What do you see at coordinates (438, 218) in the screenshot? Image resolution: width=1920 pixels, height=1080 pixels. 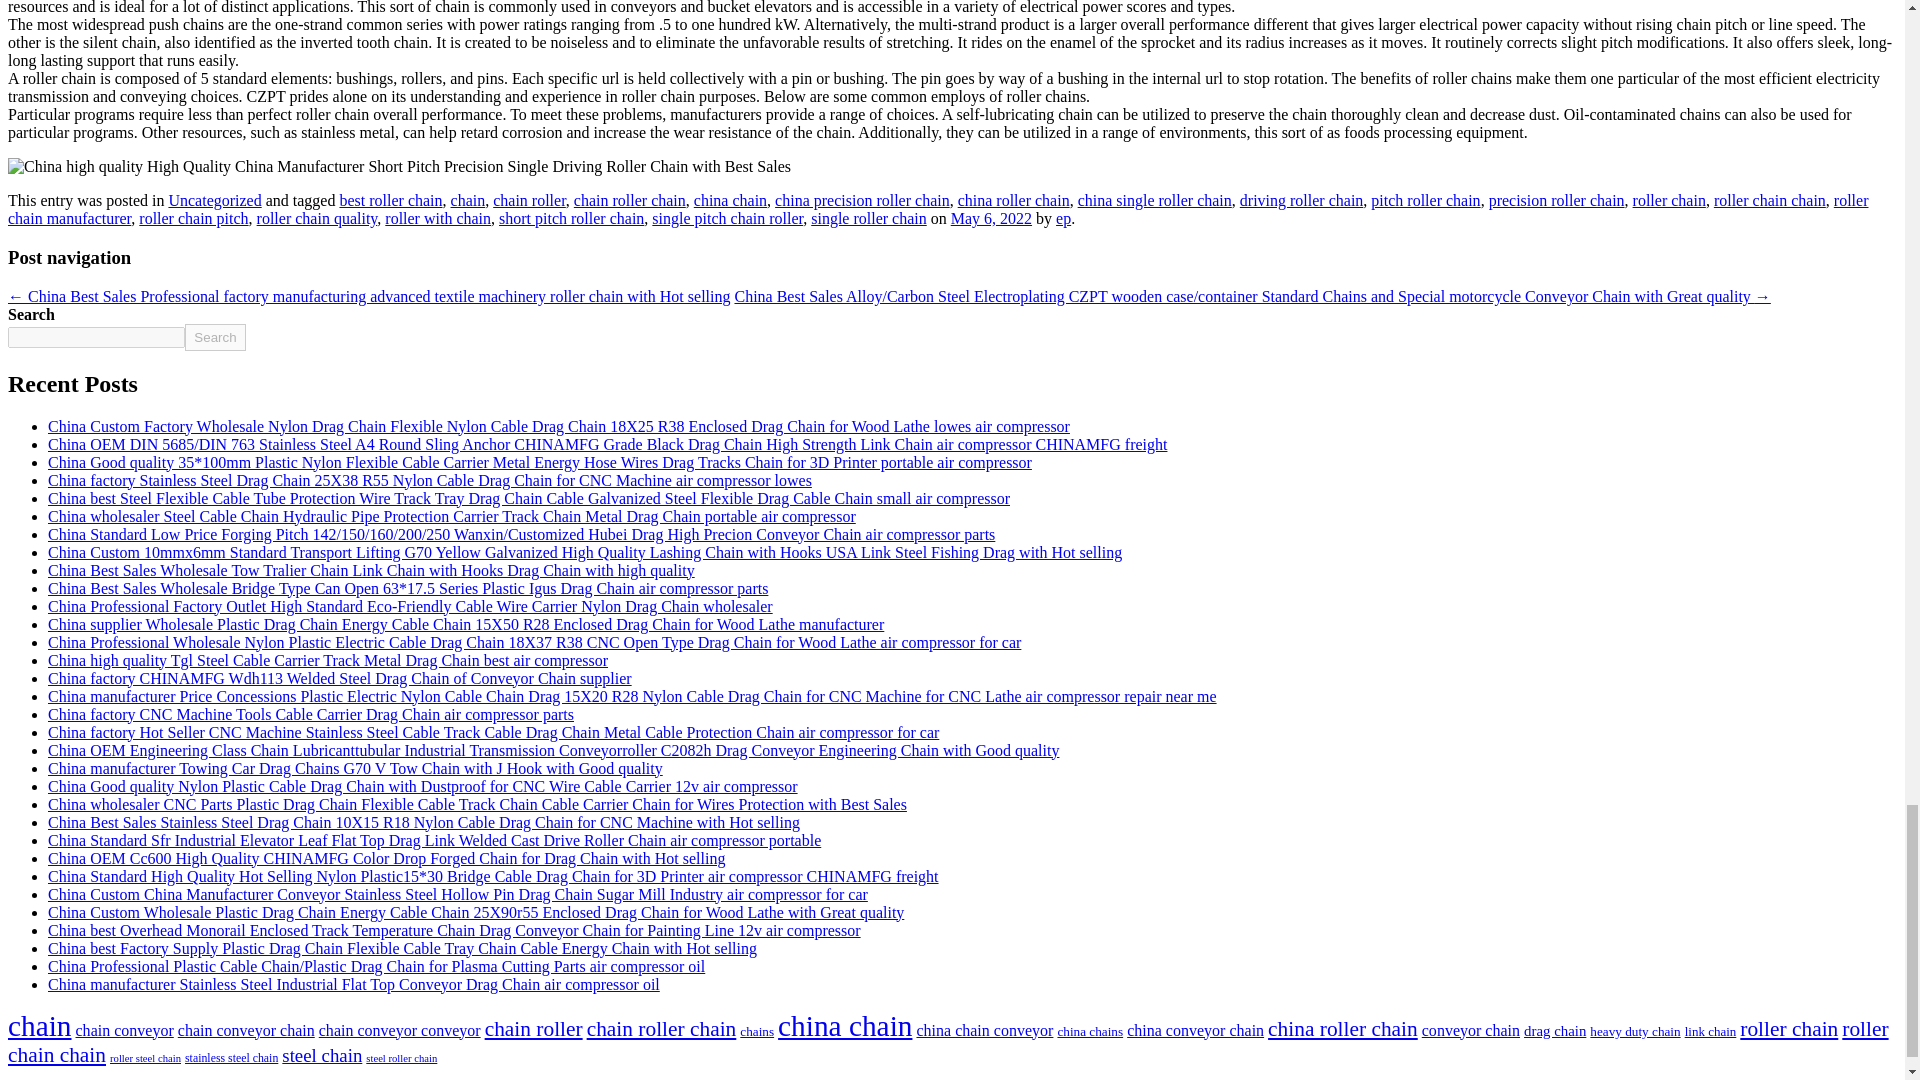 I see `roller with chain` at bounding box center [438, 218].